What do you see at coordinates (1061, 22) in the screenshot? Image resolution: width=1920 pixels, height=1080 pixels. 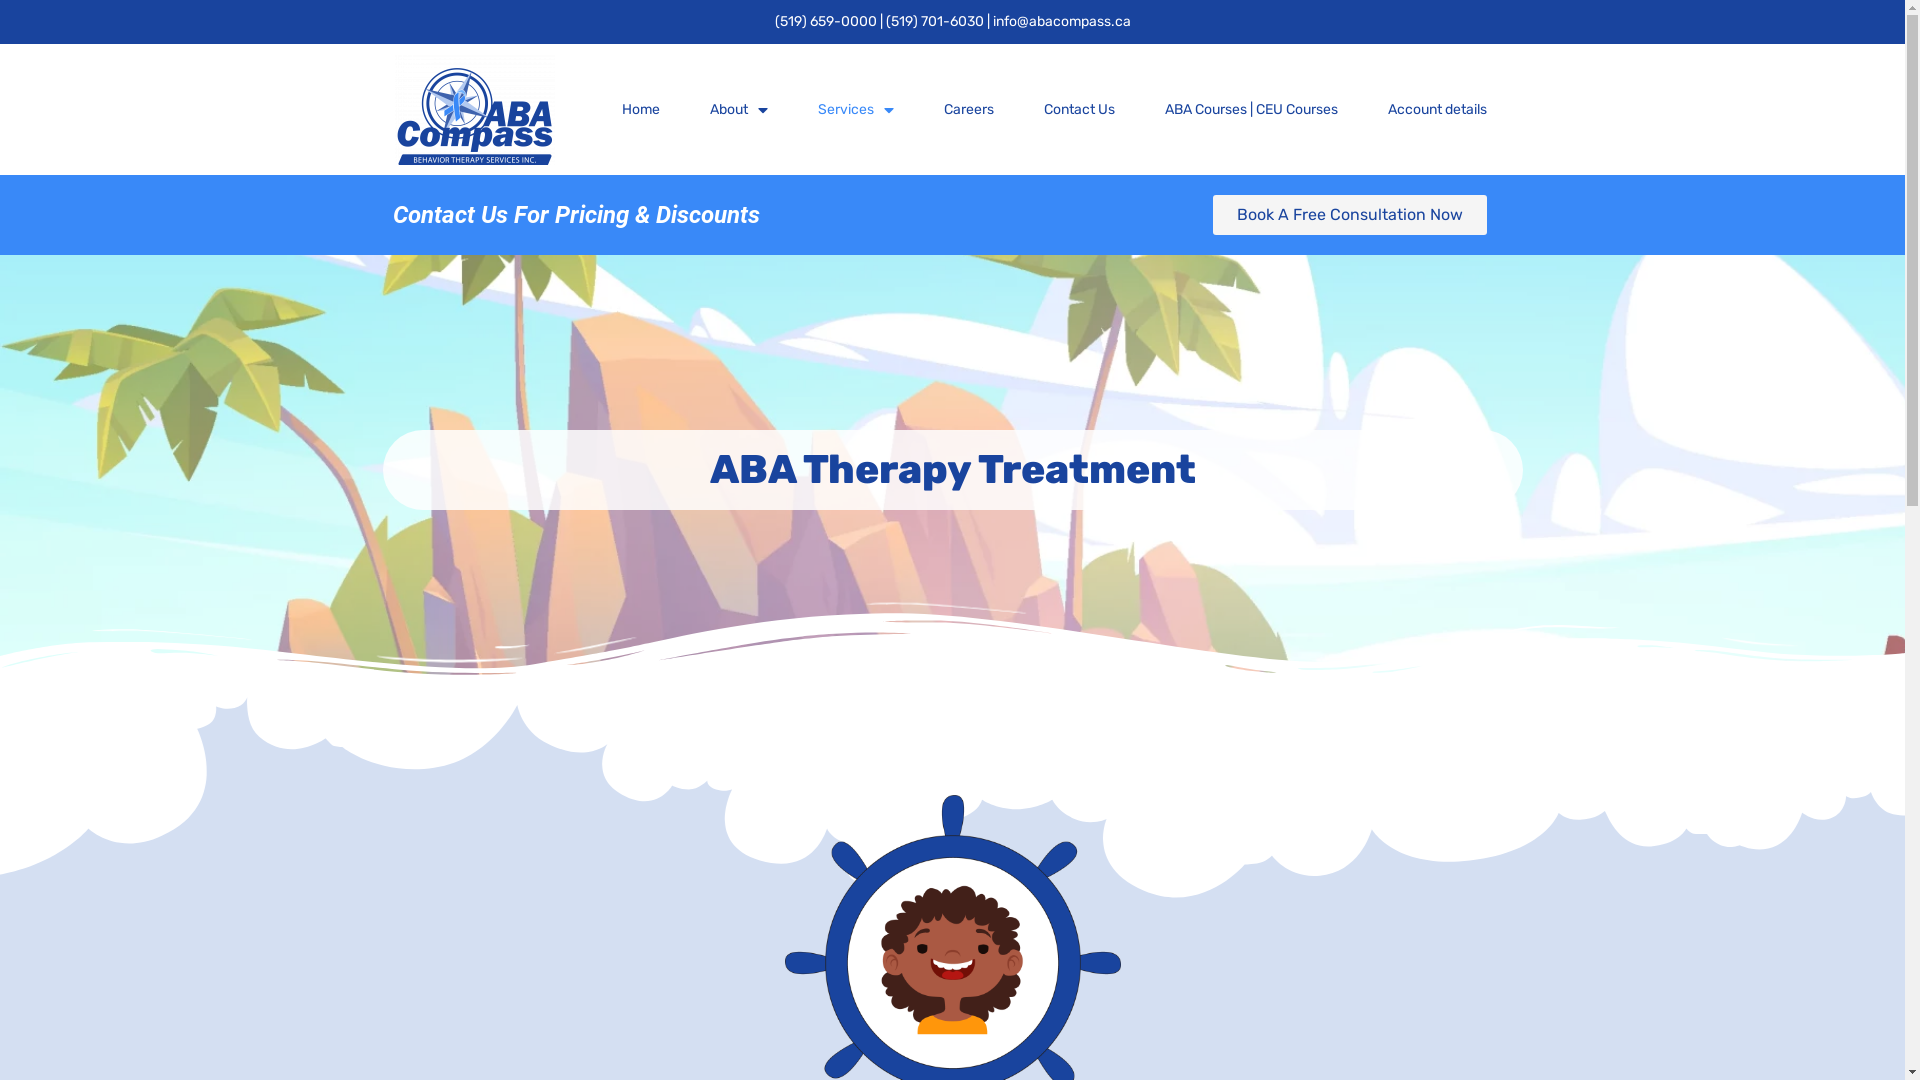 I see `info@abacompass.ca` at bounding box center [1061, 22].